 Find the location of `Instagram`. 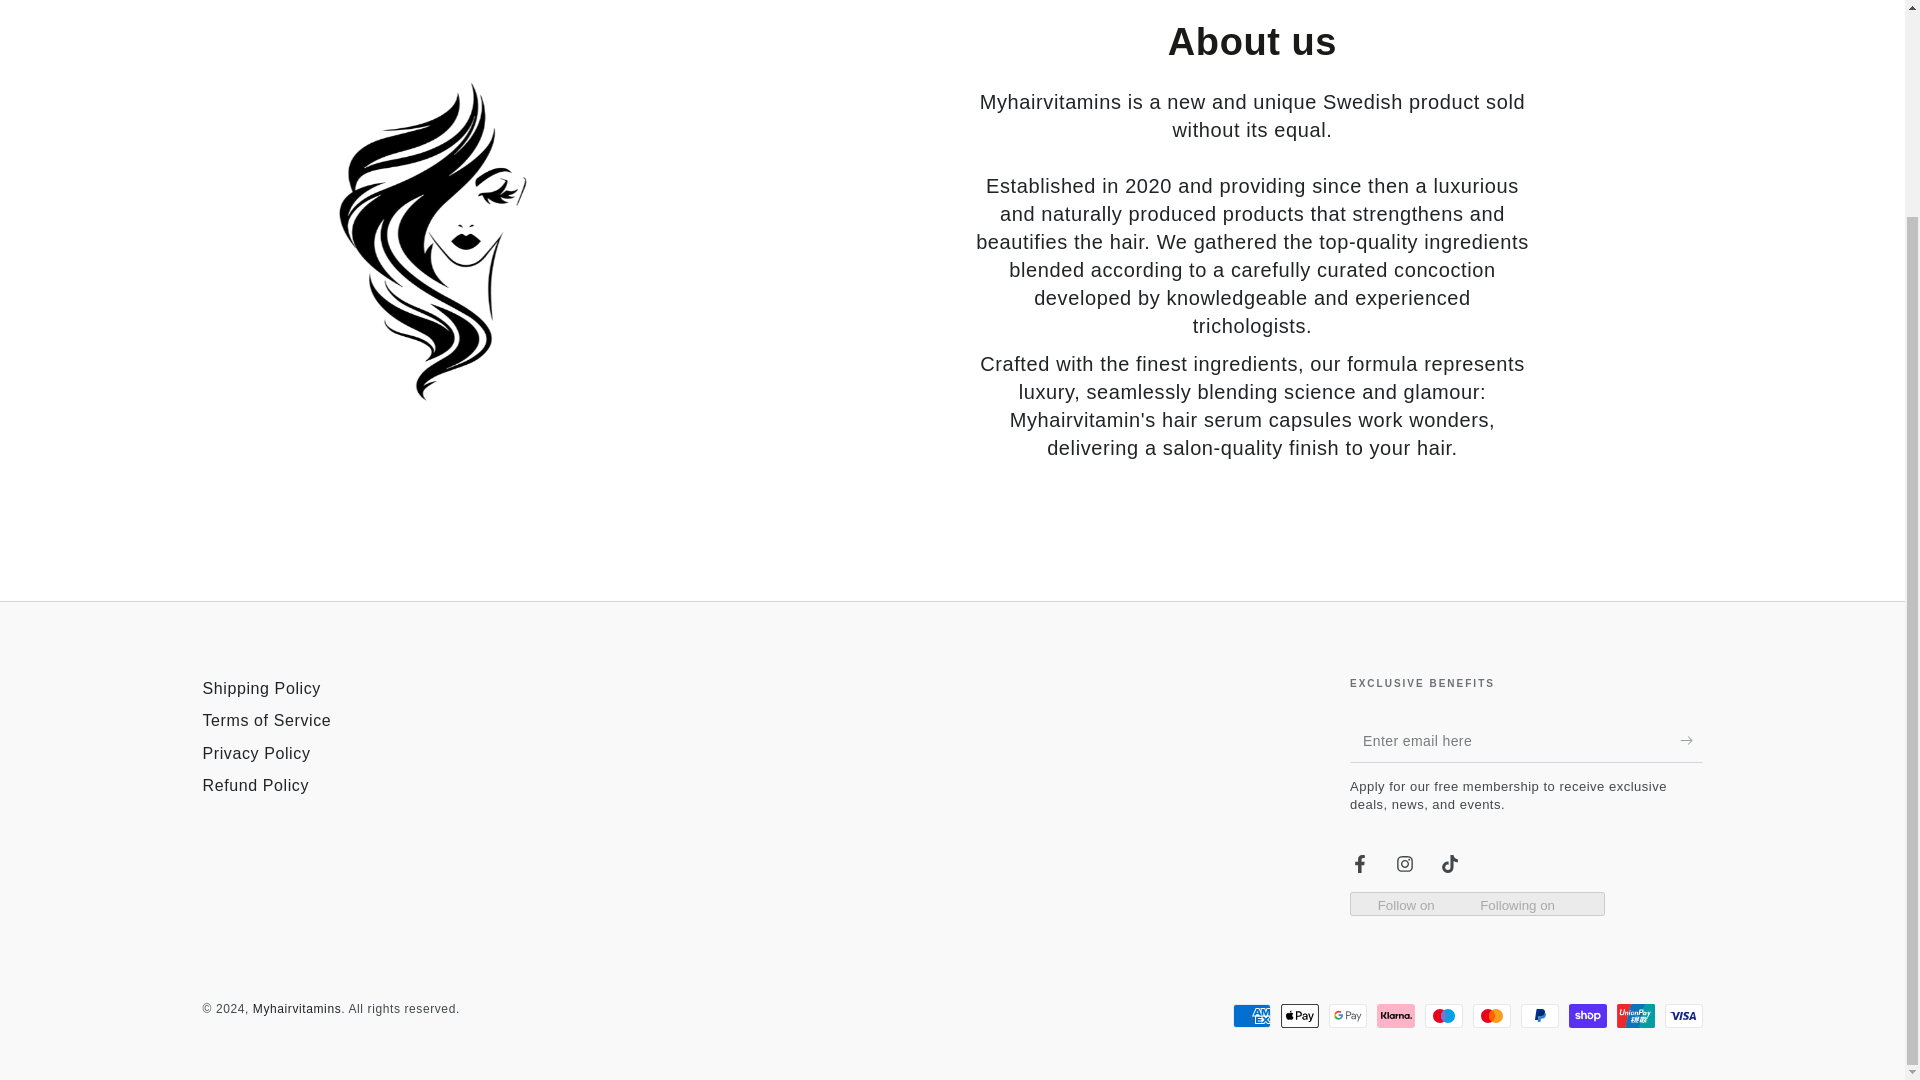

Instagram is located at coordinates (1404, 864).